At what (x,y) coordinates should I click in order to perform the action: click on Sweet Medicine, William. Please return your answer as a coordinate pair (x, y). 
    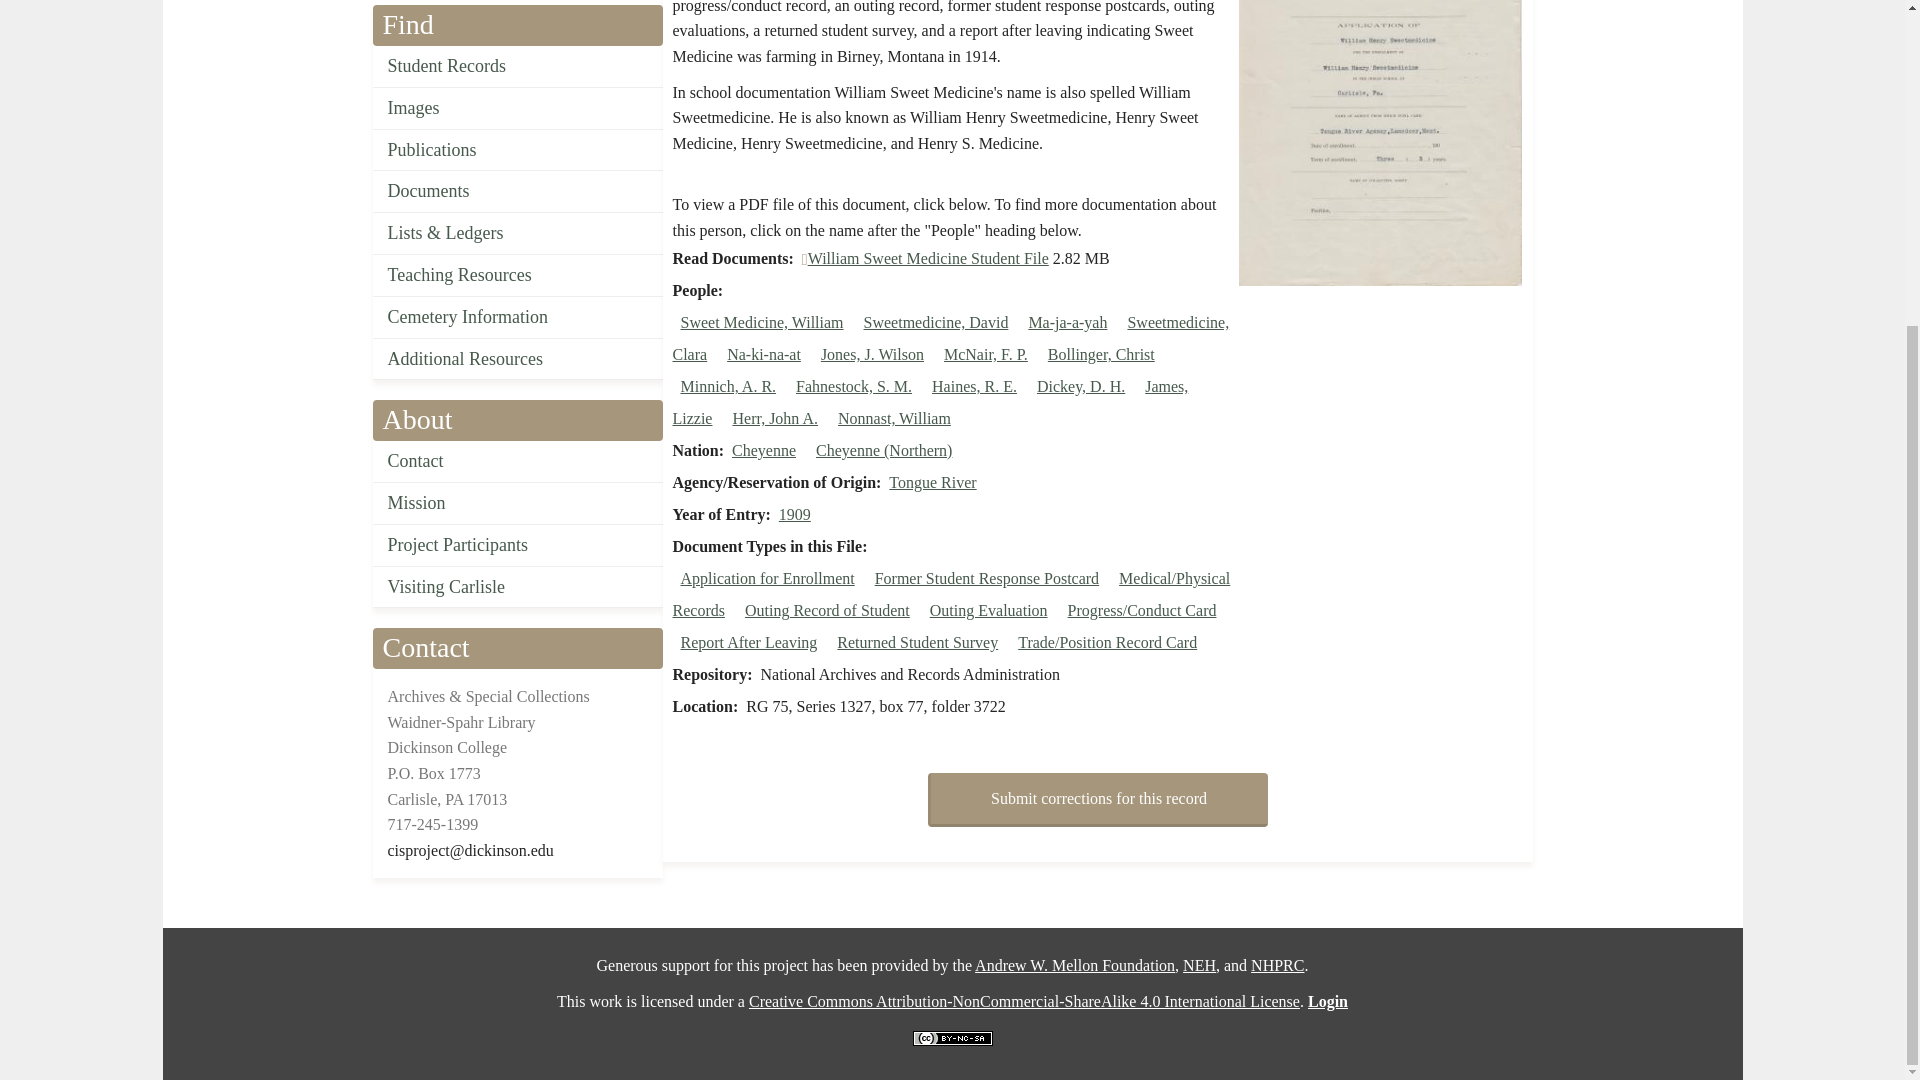
    Looking at the image, I should click on (760, 322).